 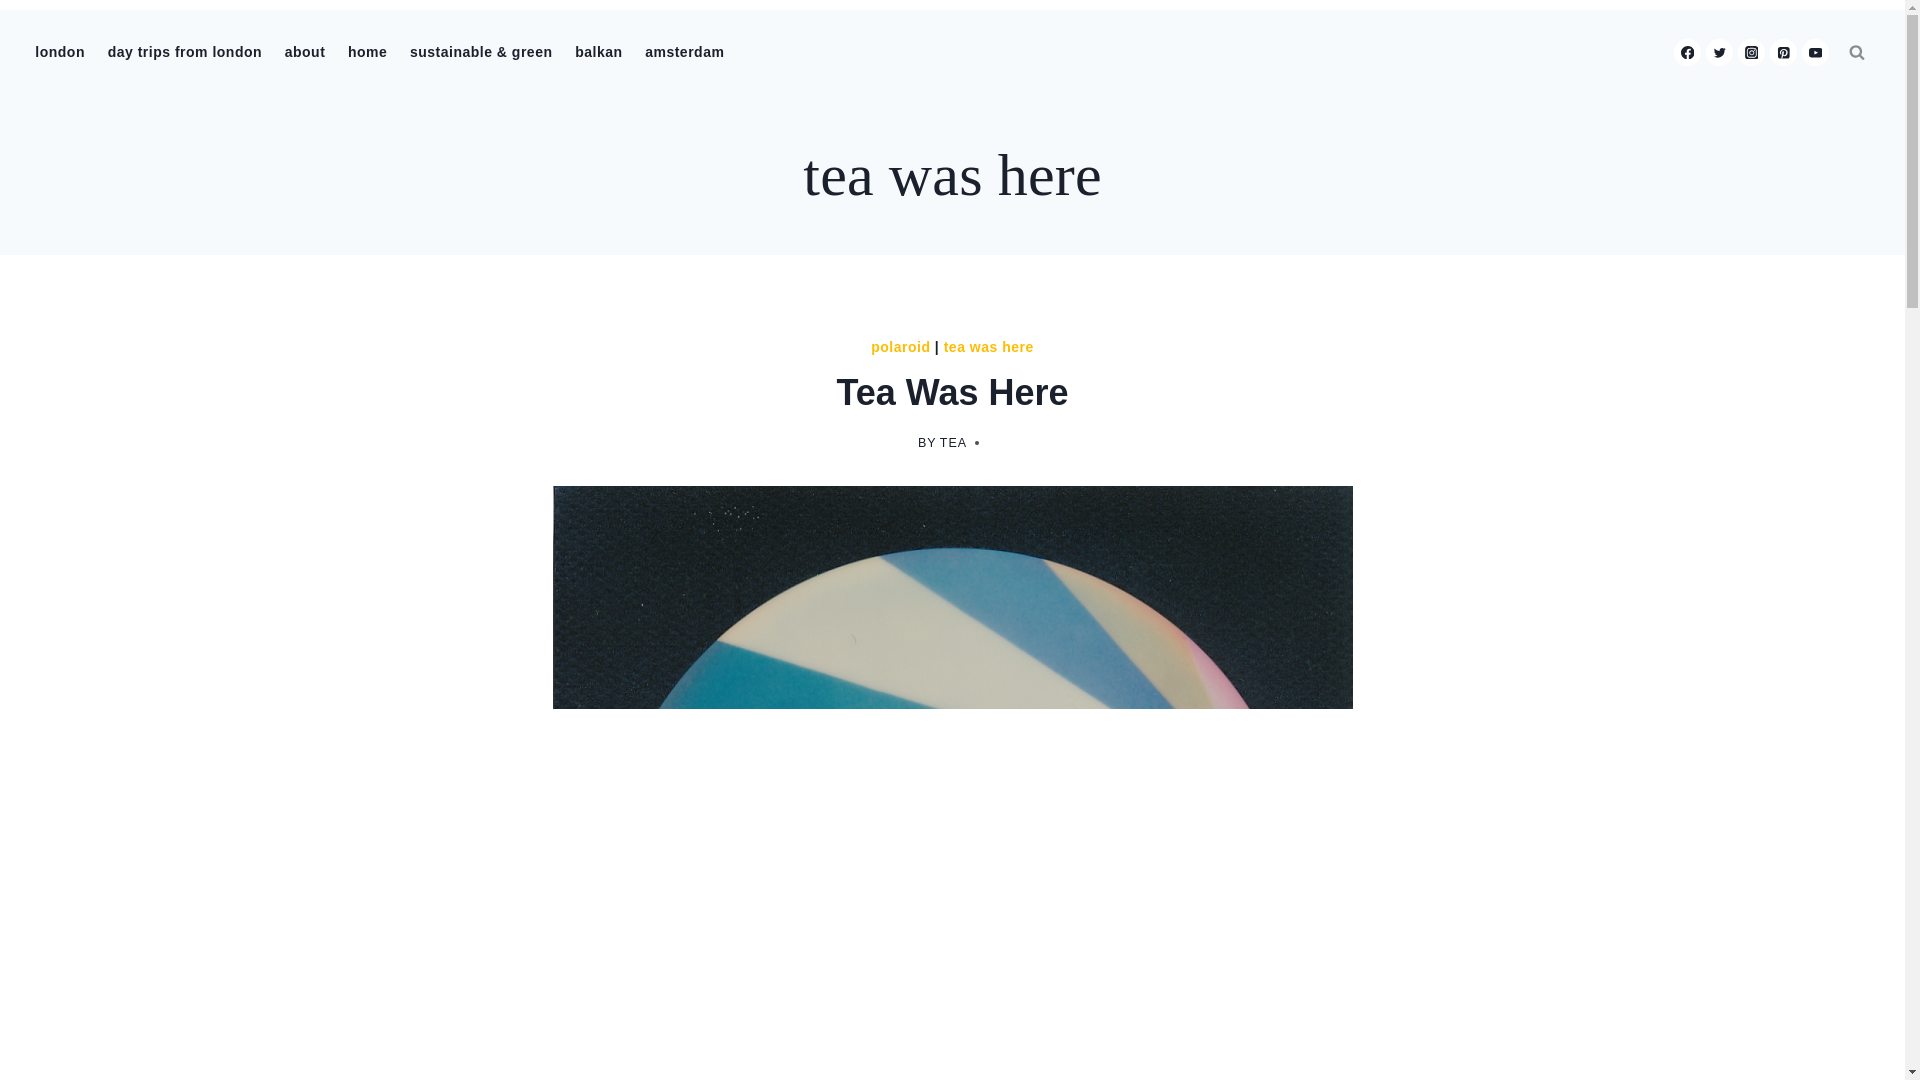 I want to click on london, so click(x=60, y=52).